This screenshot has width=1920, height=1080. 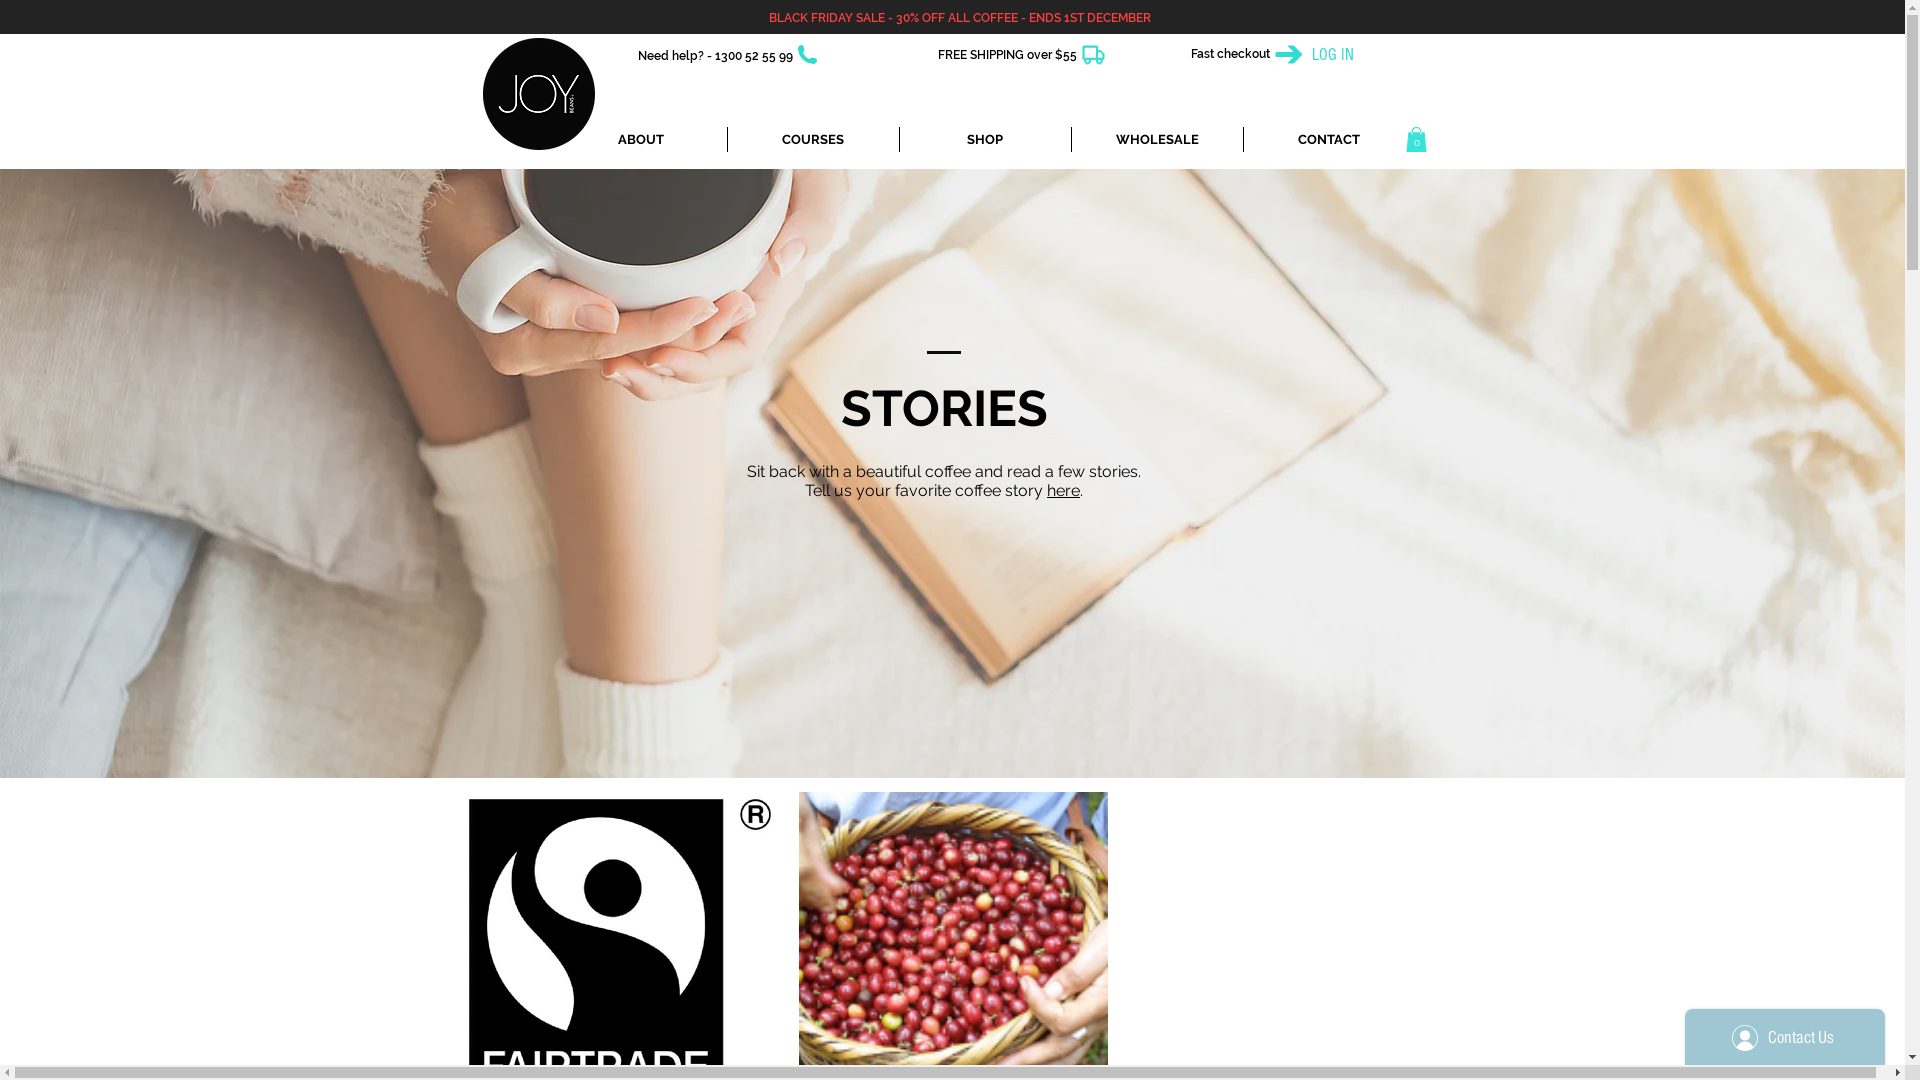 What do you see at coordinates (1416, 140) in the screenshot?
I see `0` at bounding box center [1416, 140].